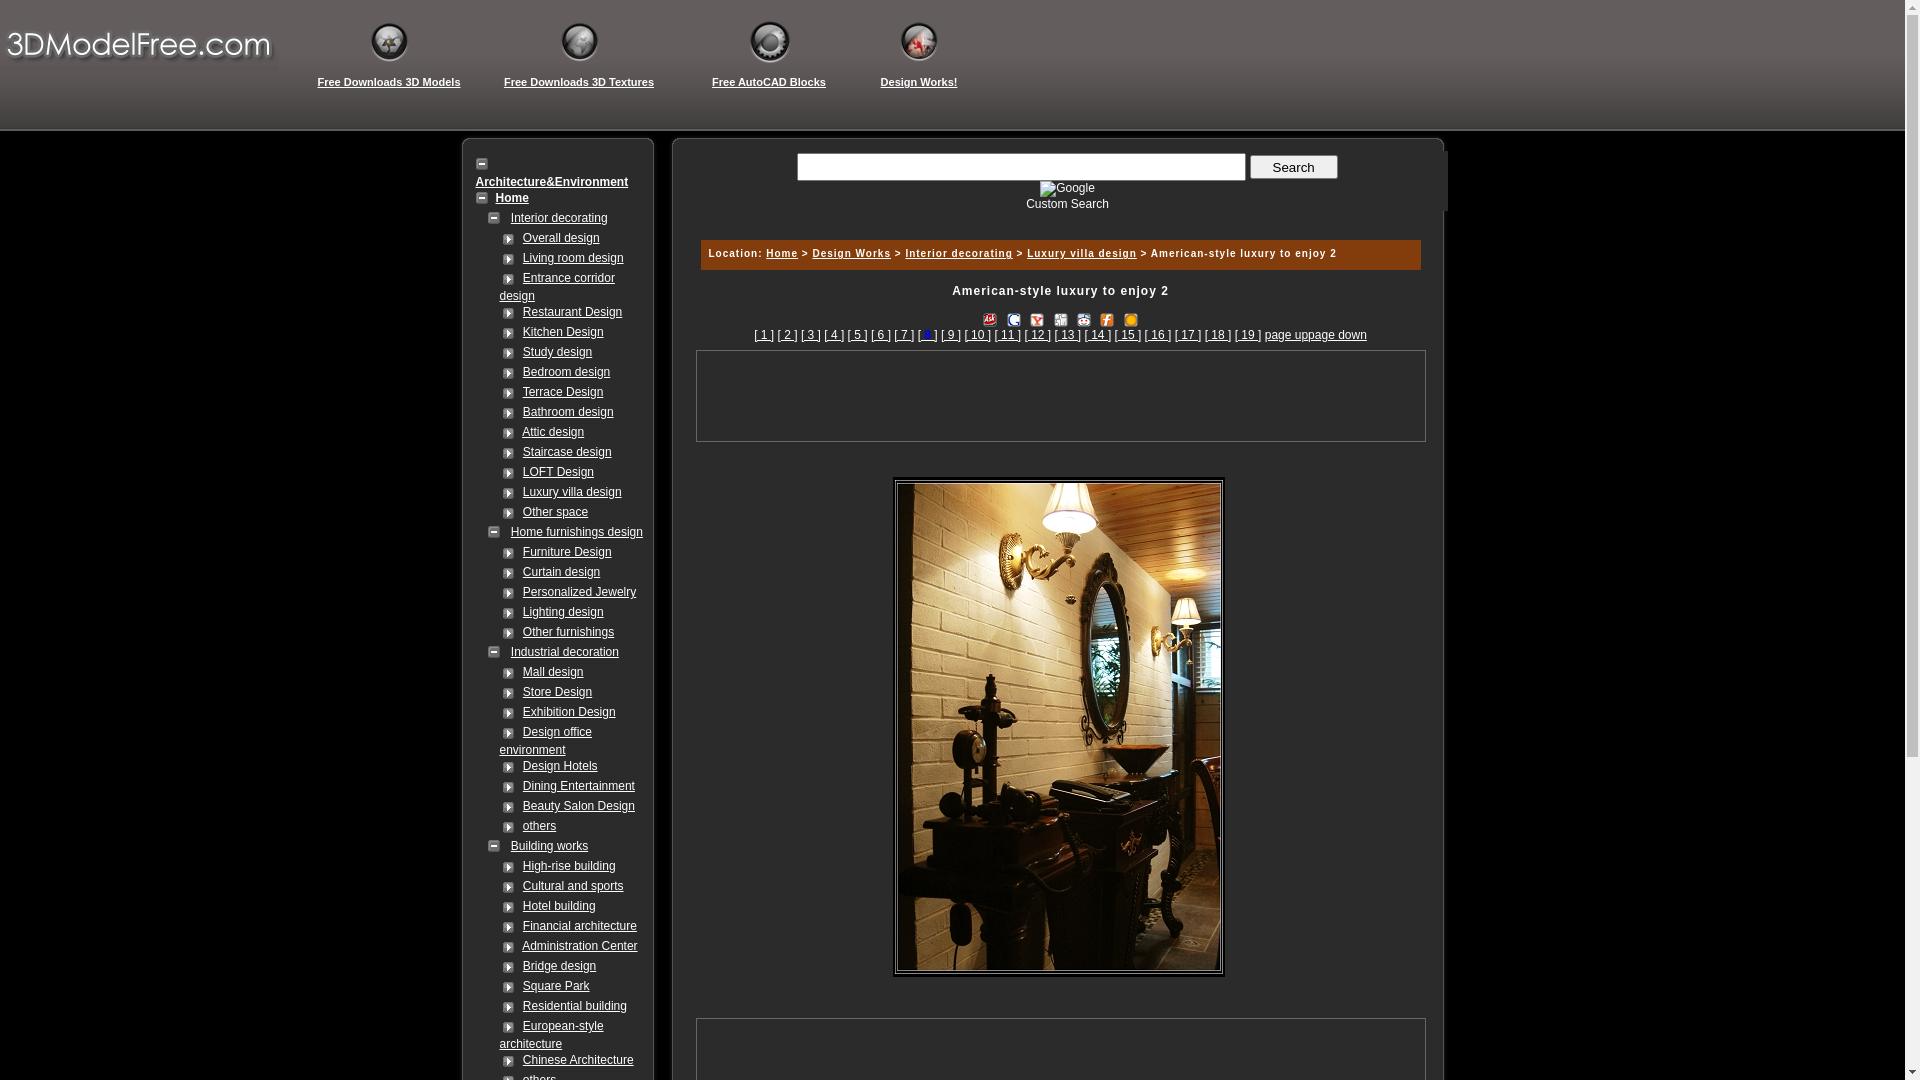 This screenshot has height=1080, width=1920. I want to click on Home, so click(782, 254).